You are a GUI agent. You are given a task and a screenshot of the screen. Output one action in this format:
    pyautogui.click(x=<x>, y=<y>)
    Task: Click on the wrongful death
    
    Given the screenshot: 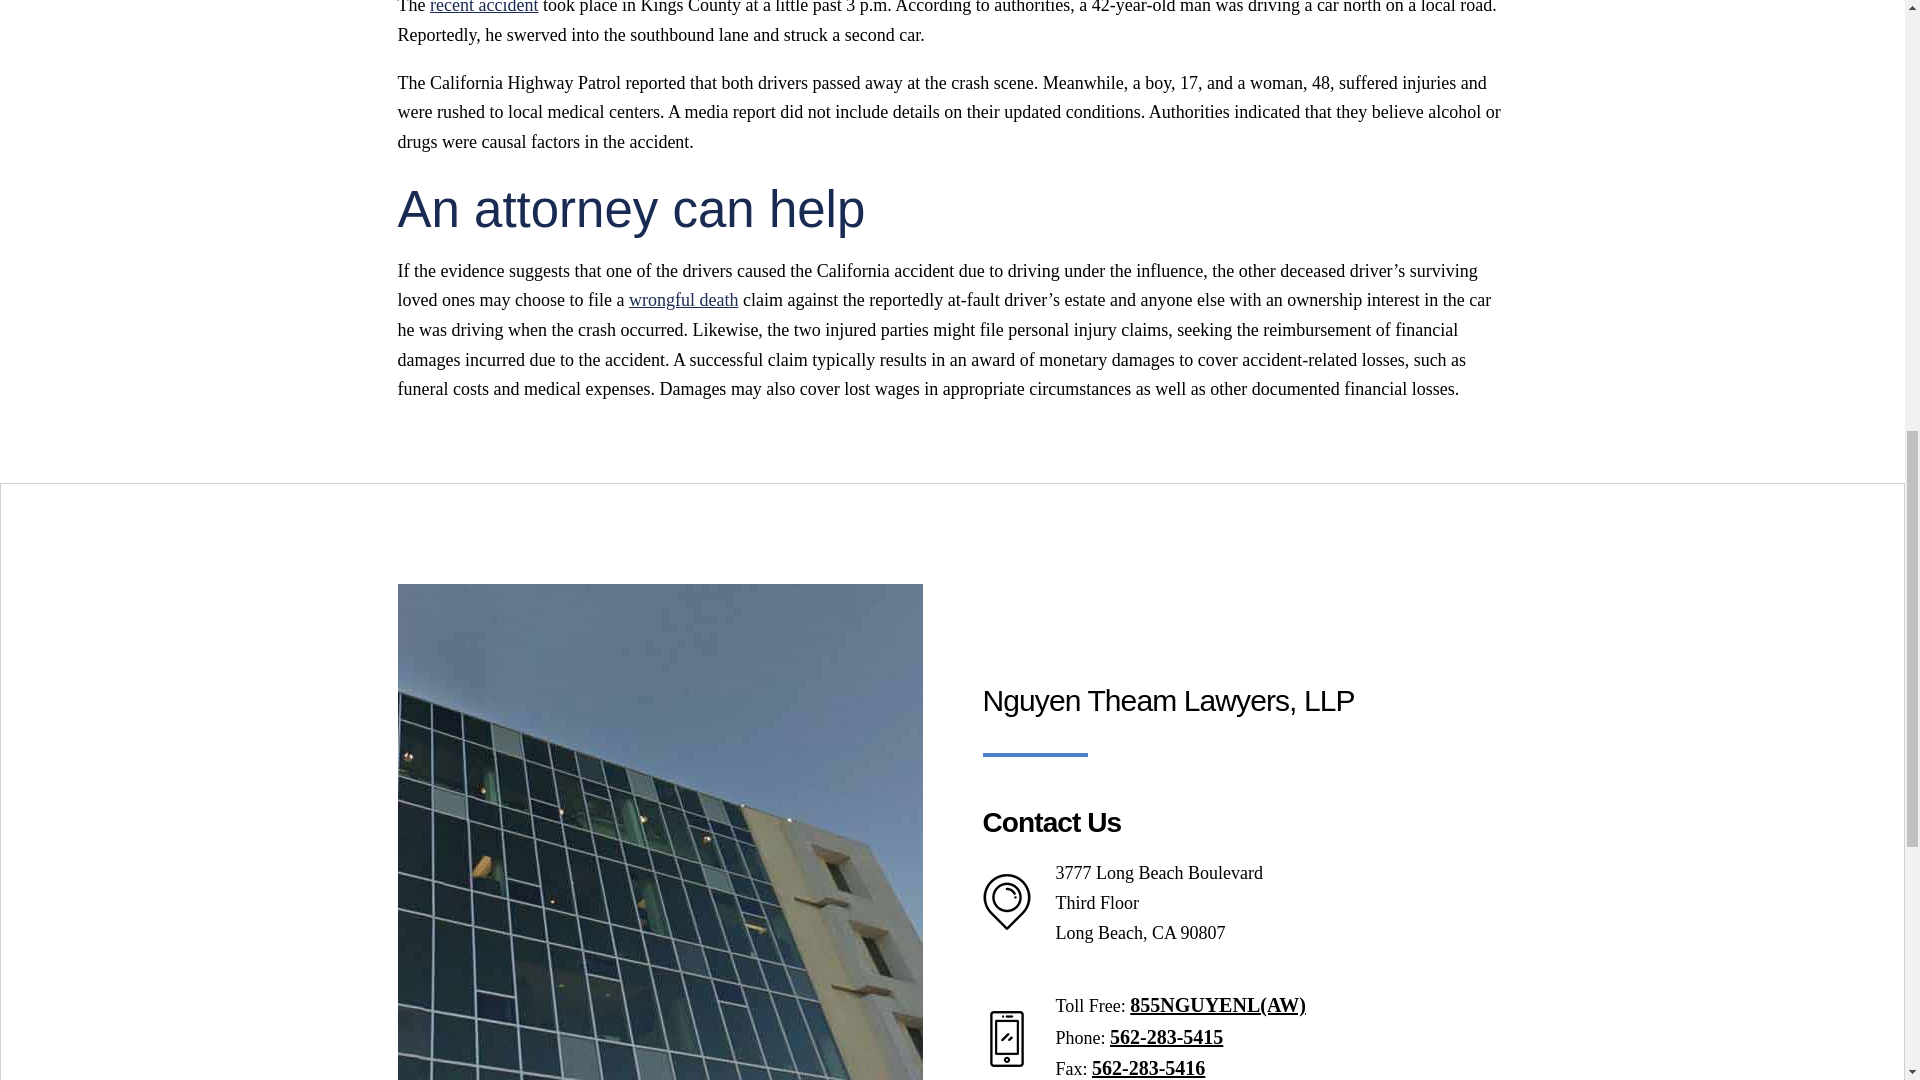 What is the action you would take?
    pyautogui.click(x=683, y=300)
    